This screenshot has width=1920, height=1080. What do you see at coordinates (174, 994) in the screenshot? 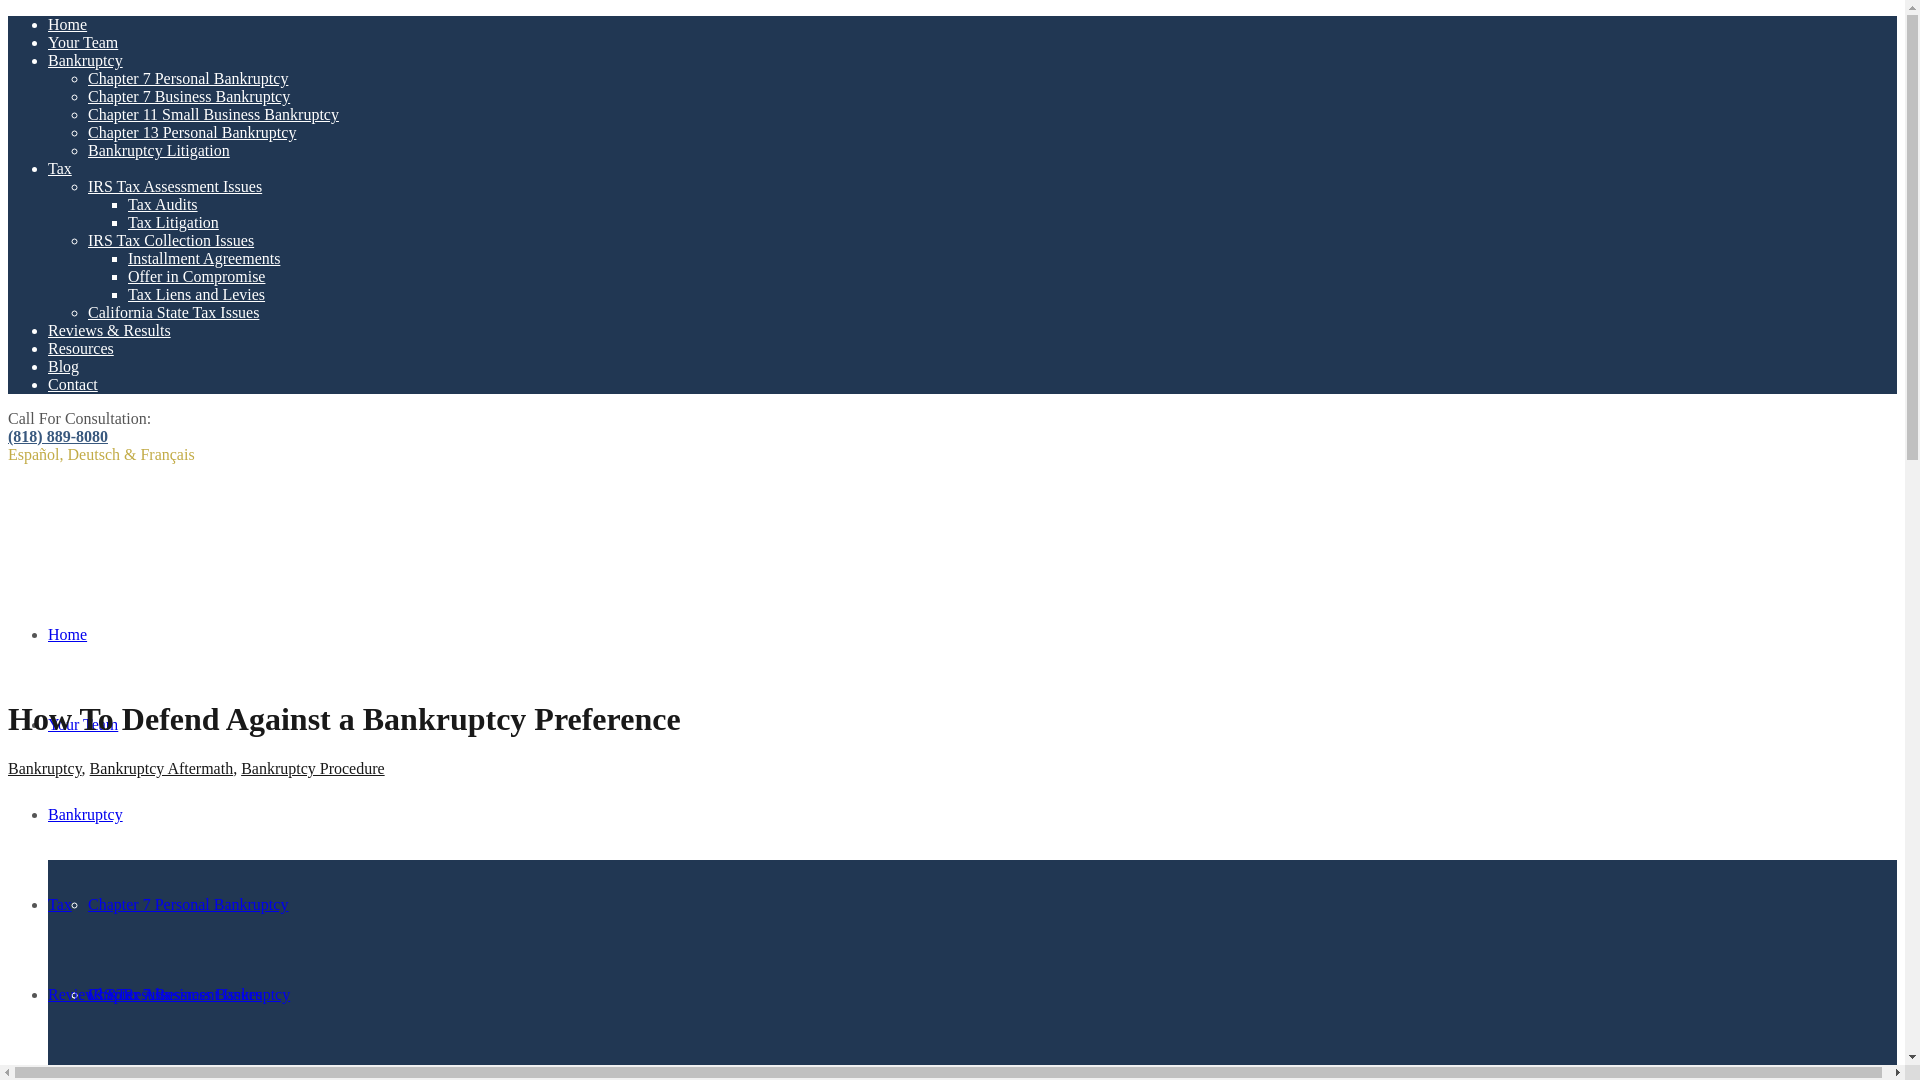
I see `IRS Tax Assessment Issues` at bounding box center [174, 994].